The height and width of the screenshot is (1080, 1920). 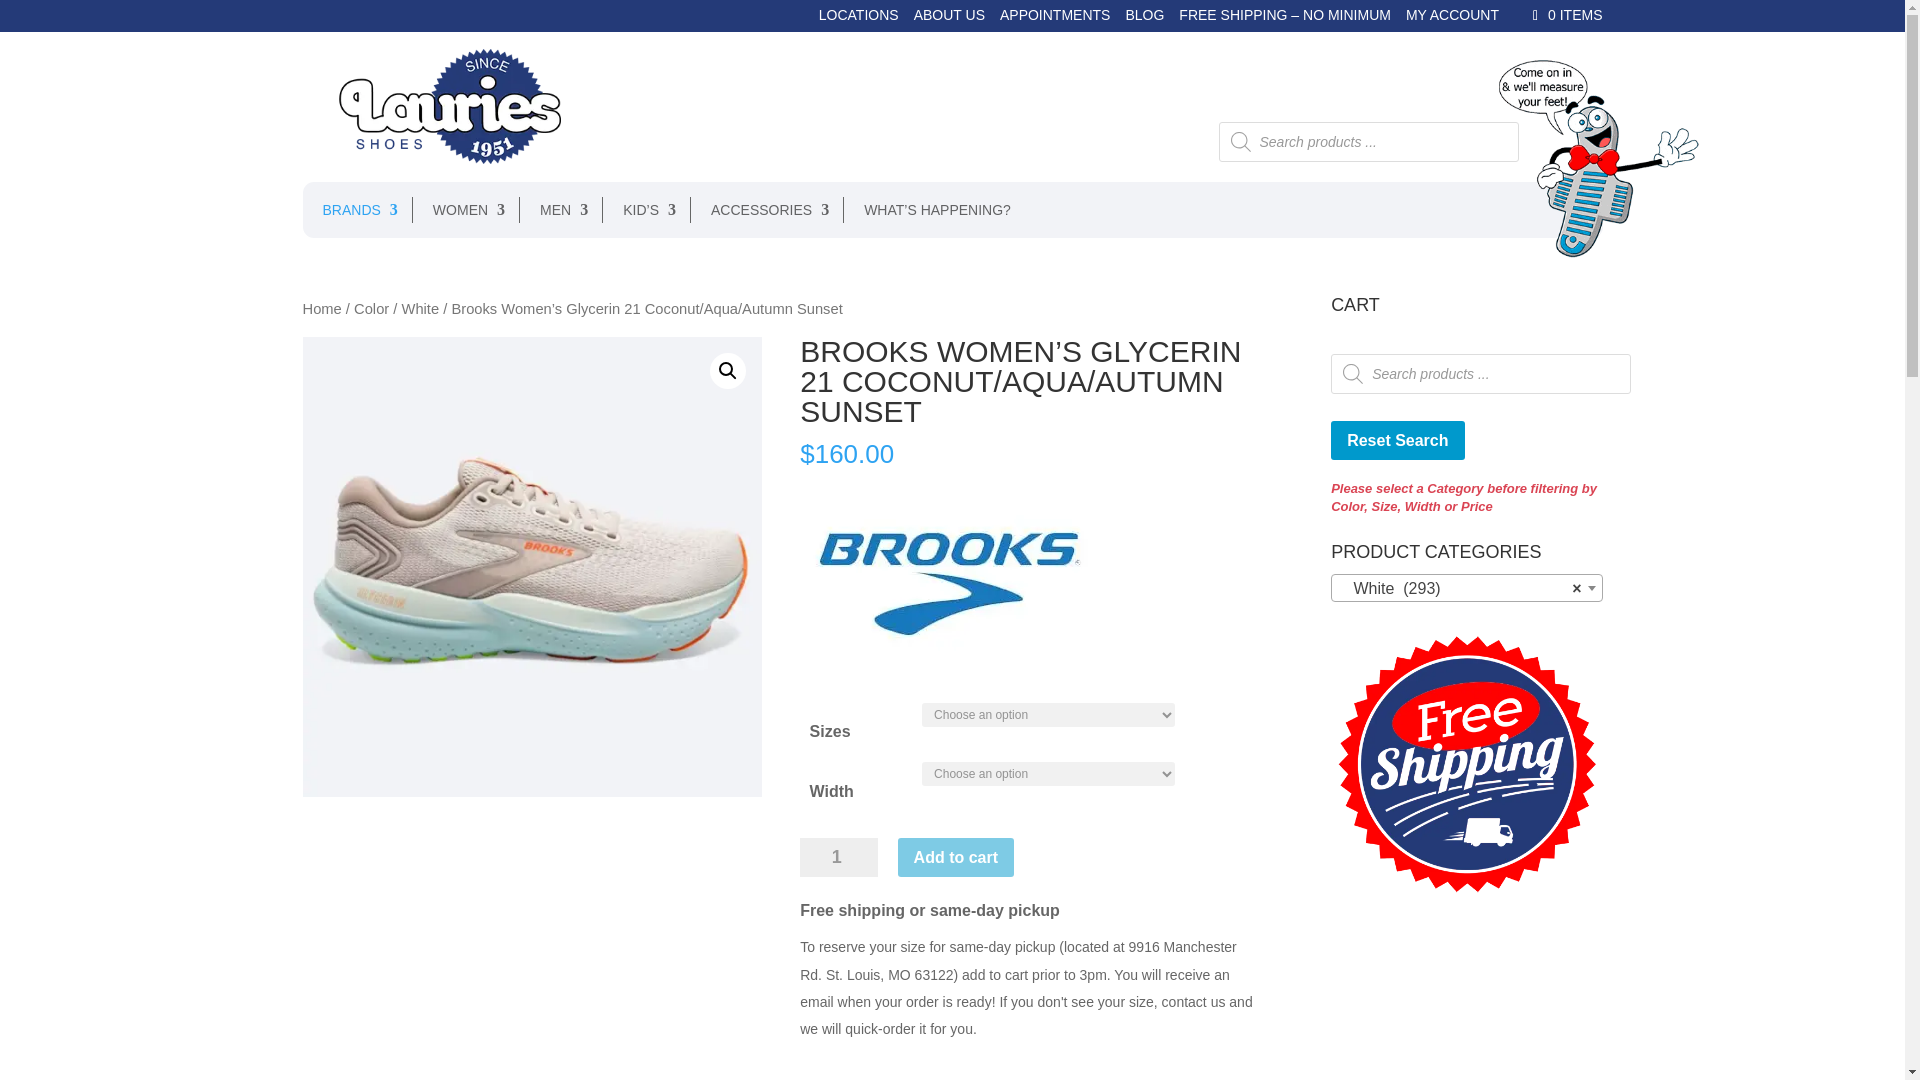 What do you see at coordinates (1564, 14) in the screenshot?
I see `0 ITEMS` at bounding box center [1564, 14].